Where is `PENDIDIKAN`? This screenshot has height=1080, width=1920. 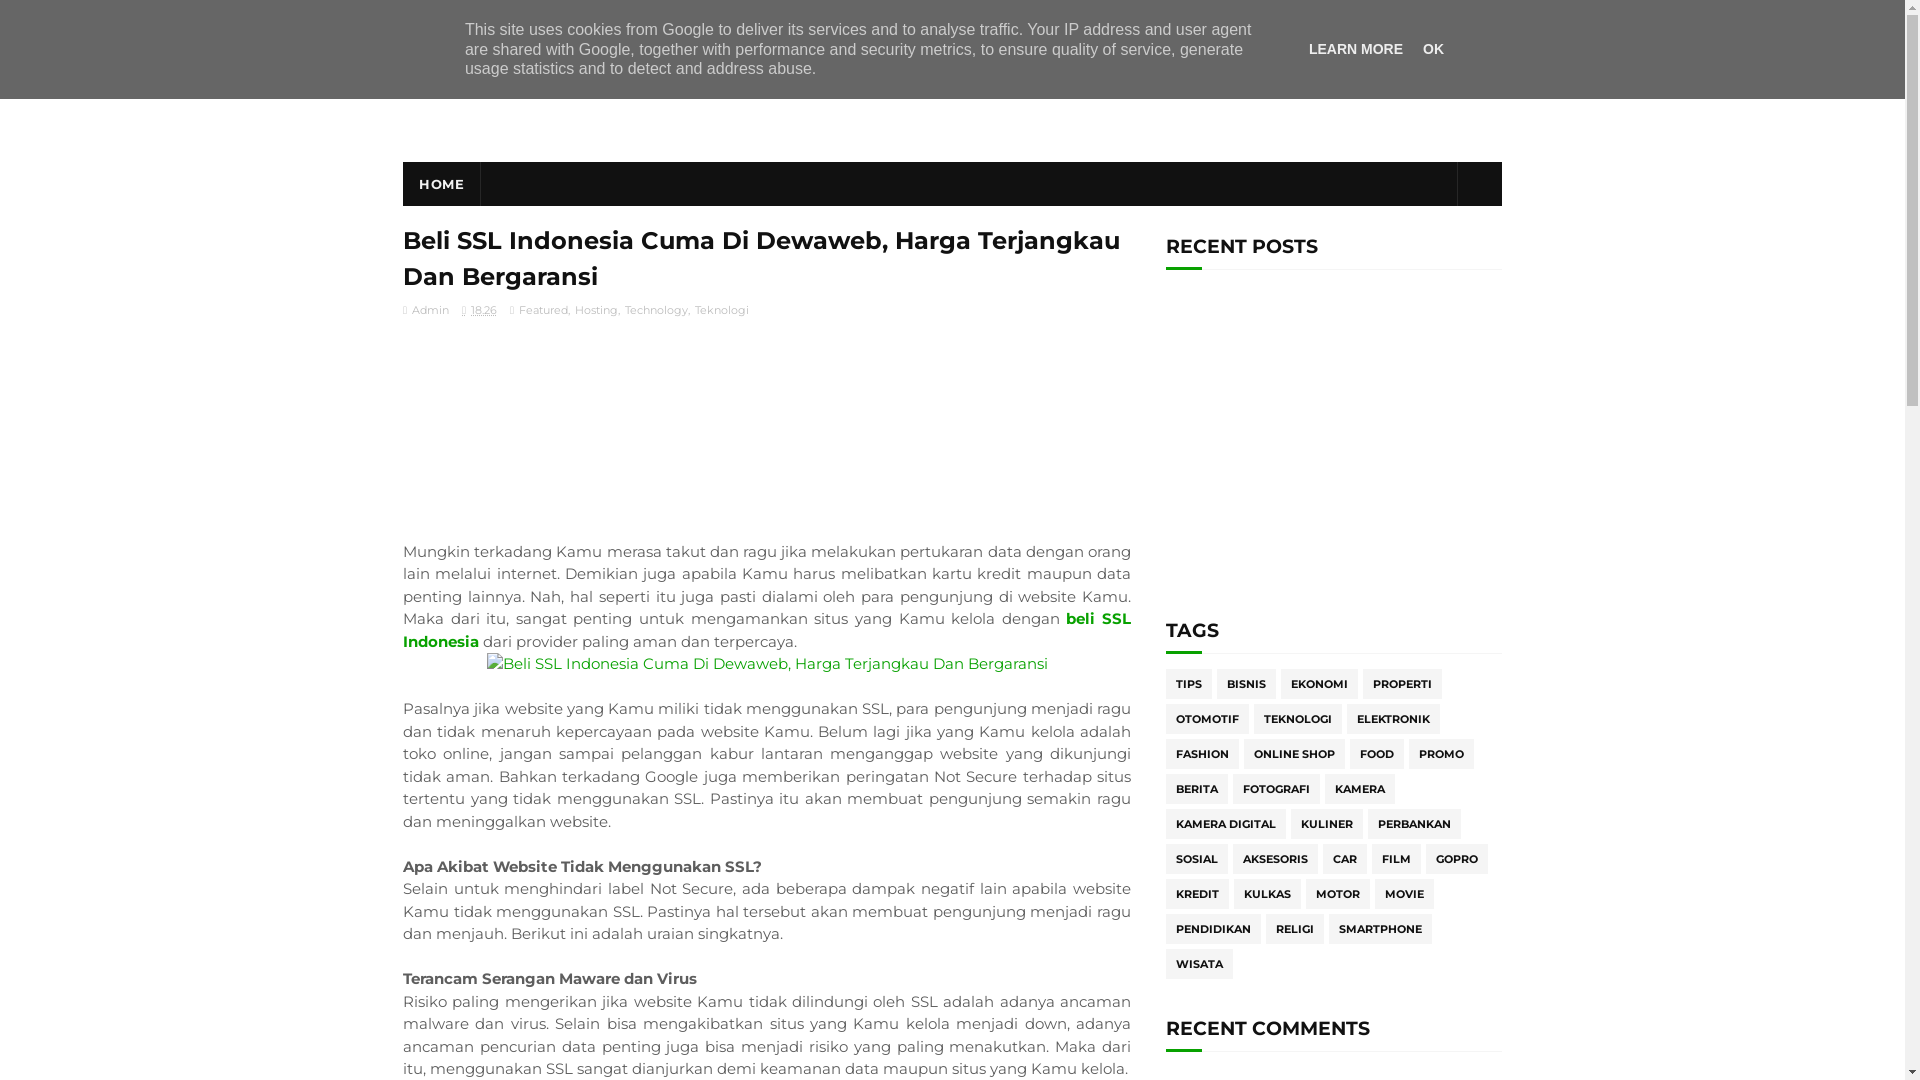 PENDIDIKAN is located at coordinates (1214, 929).